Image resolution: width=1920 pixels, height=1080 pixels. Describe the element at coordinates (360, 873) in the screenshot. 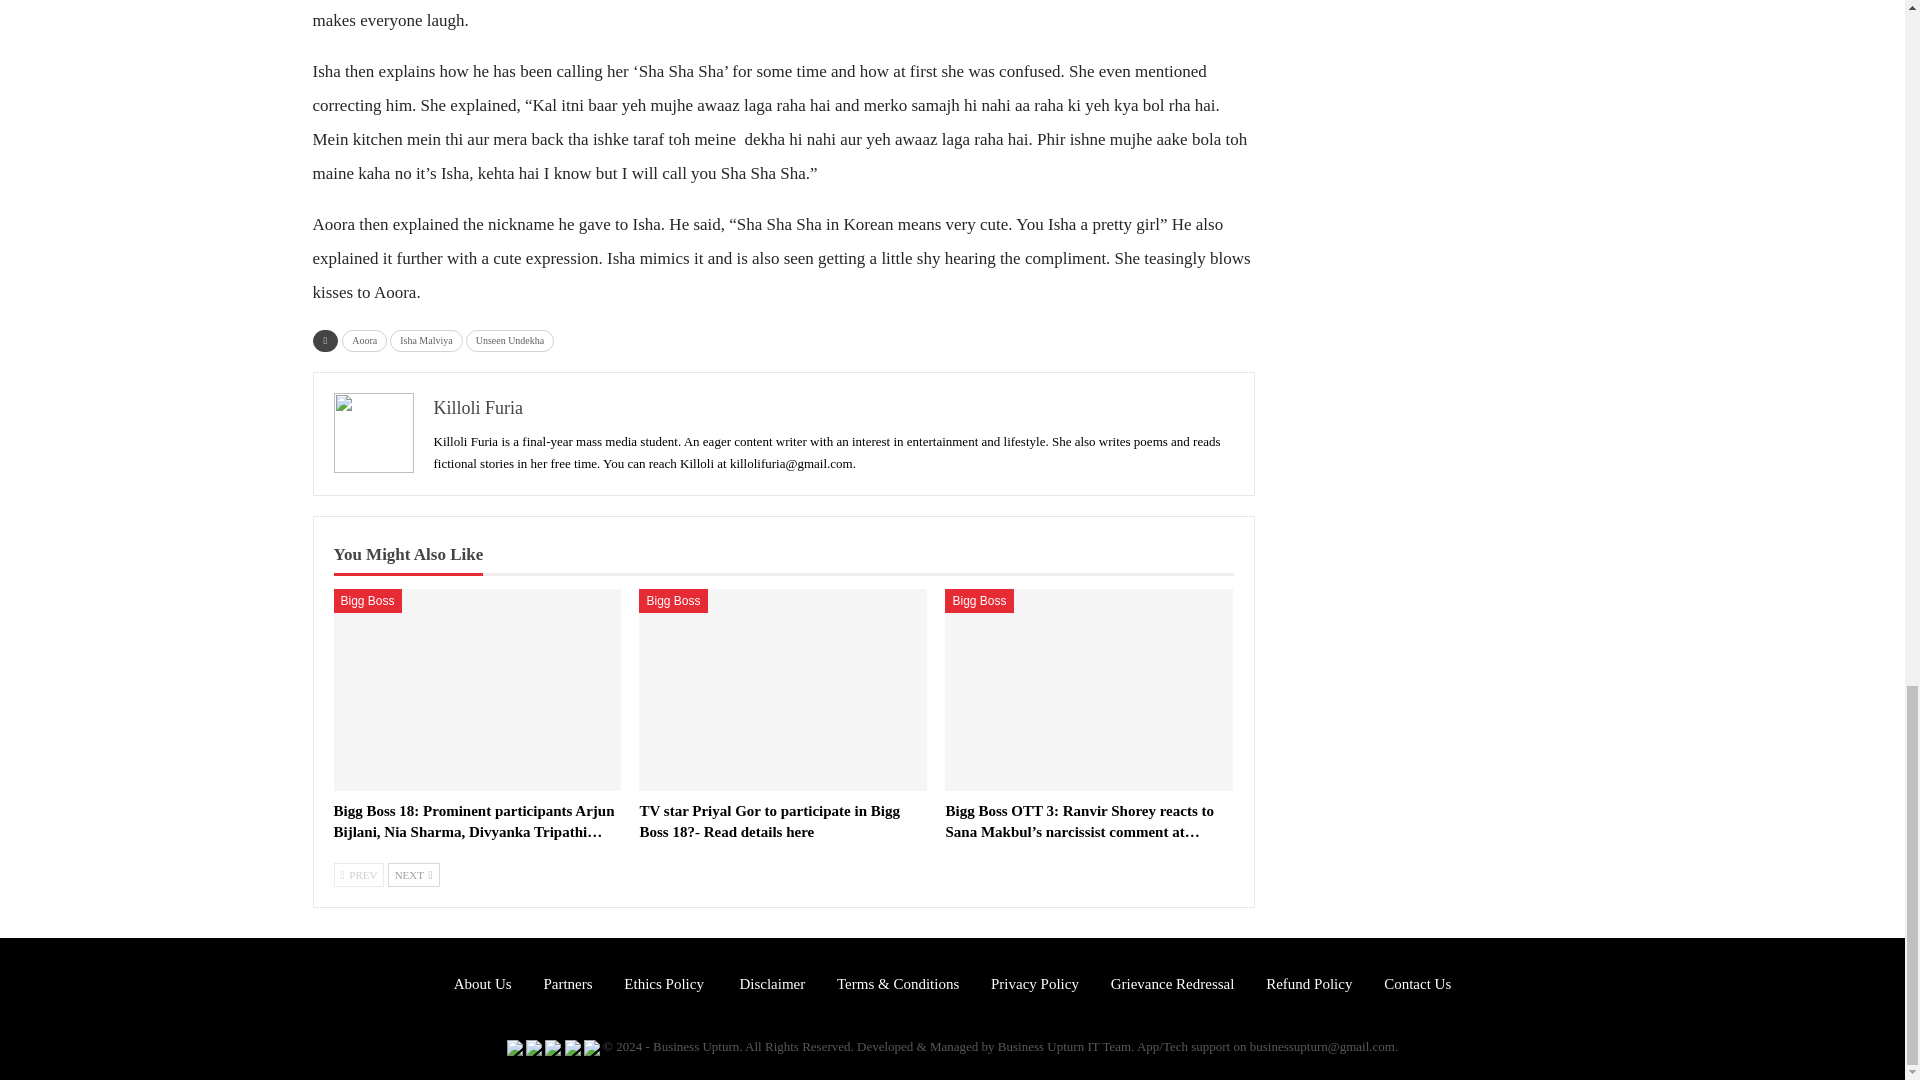

I see `Previous` at that location.